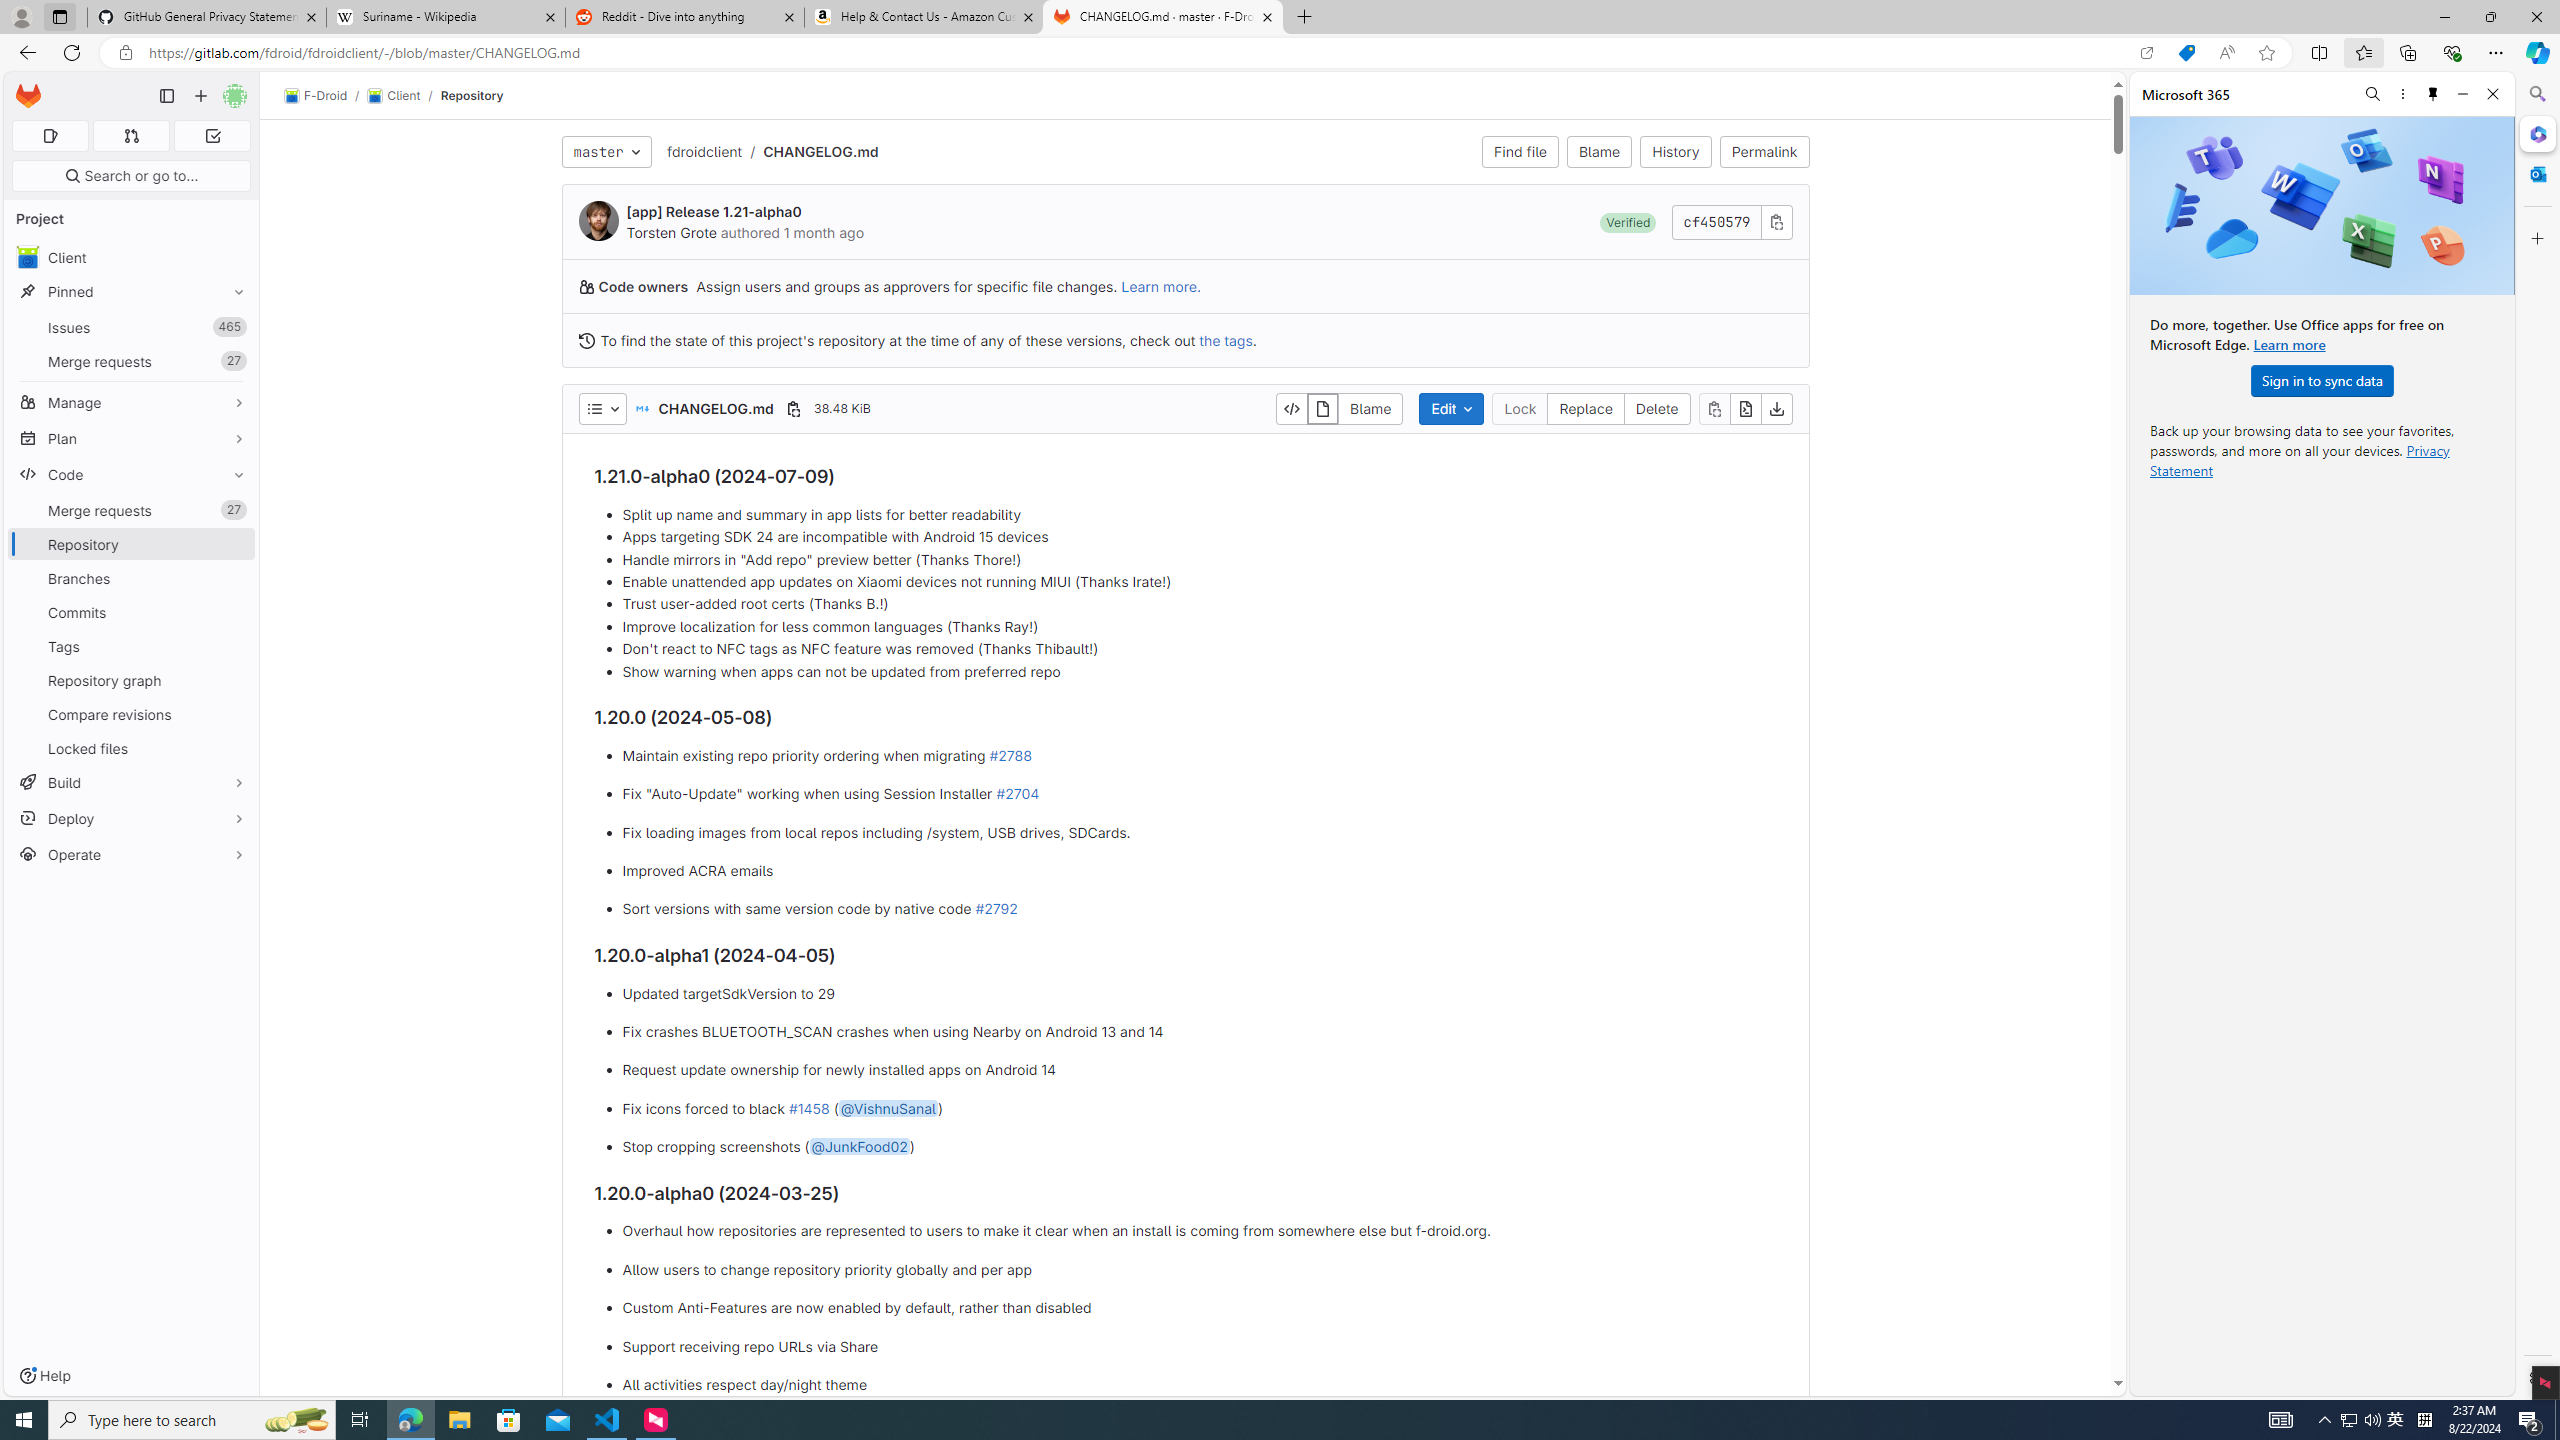 The image size is (2560, 1440). I want to click on Pin Commits, so click(234, 612).